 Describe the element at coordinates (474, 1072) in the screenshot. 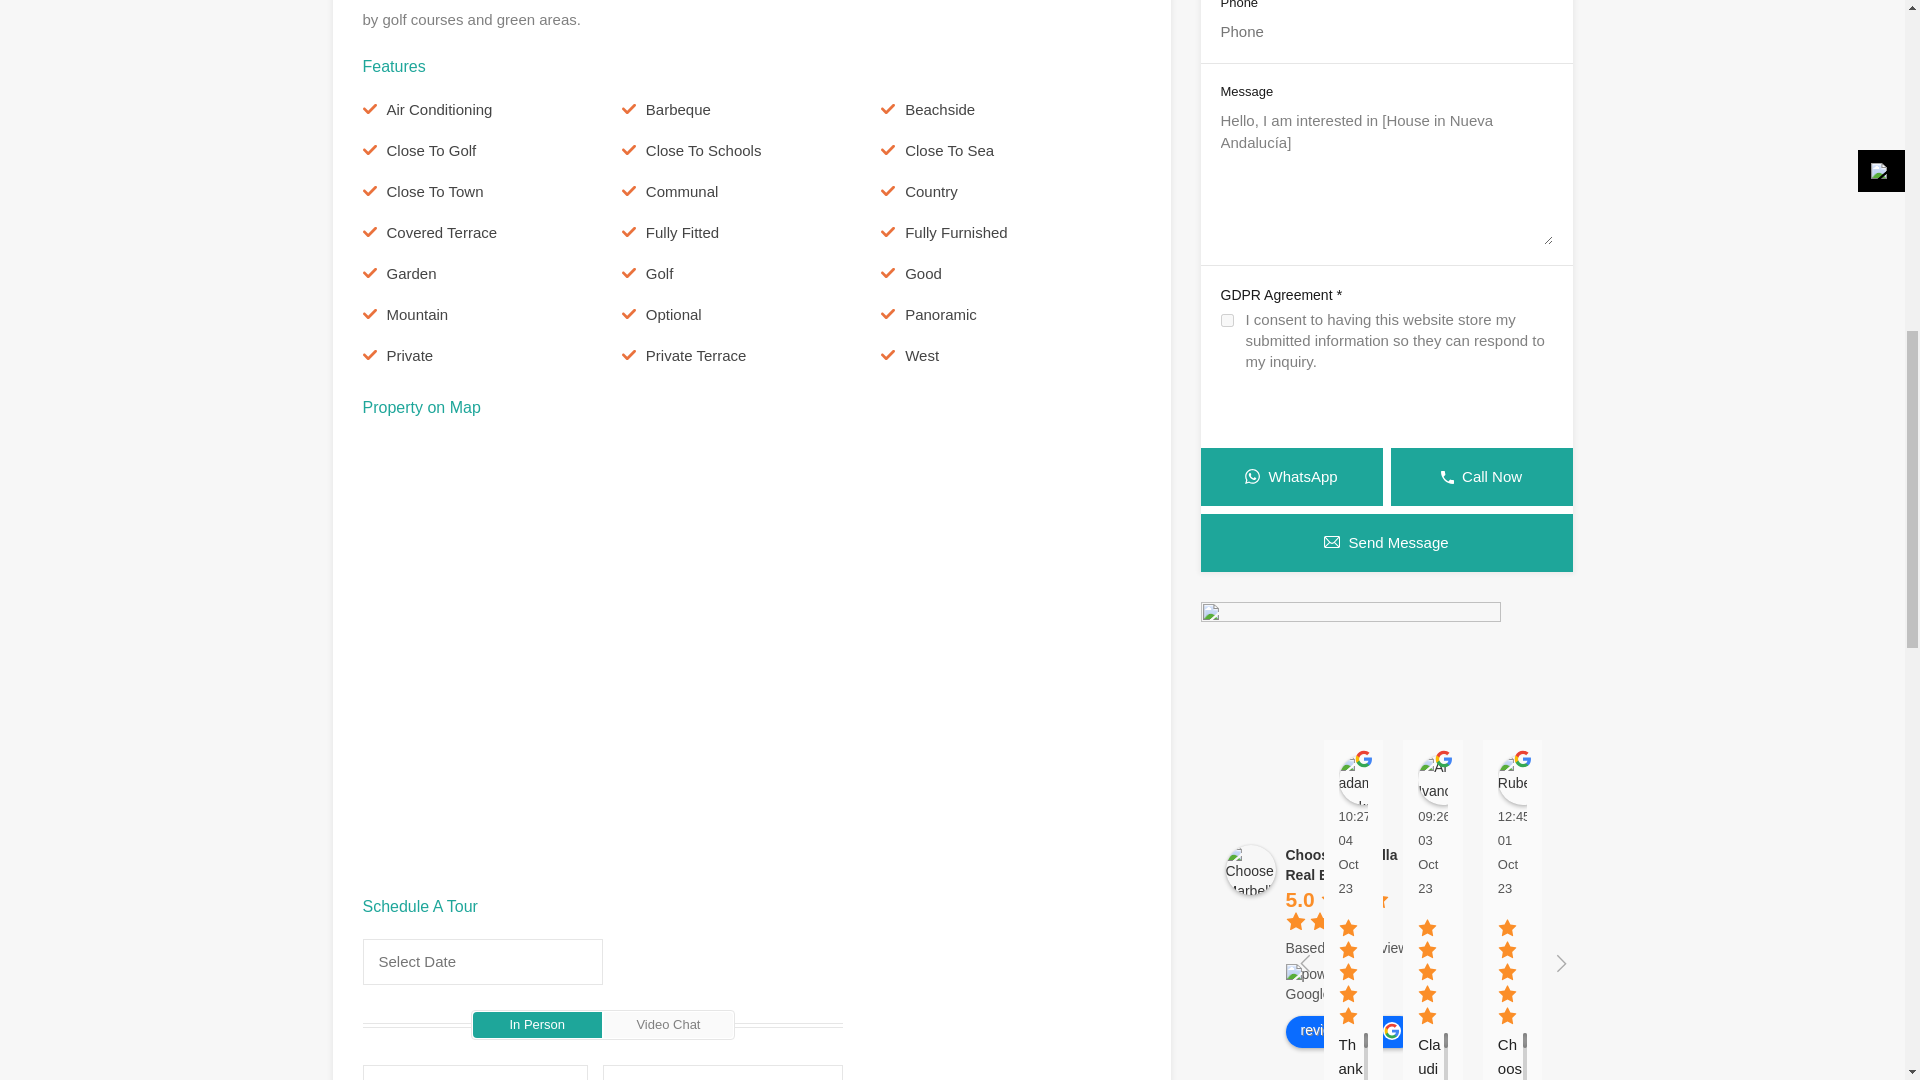

I see `Provide your name` at that location.